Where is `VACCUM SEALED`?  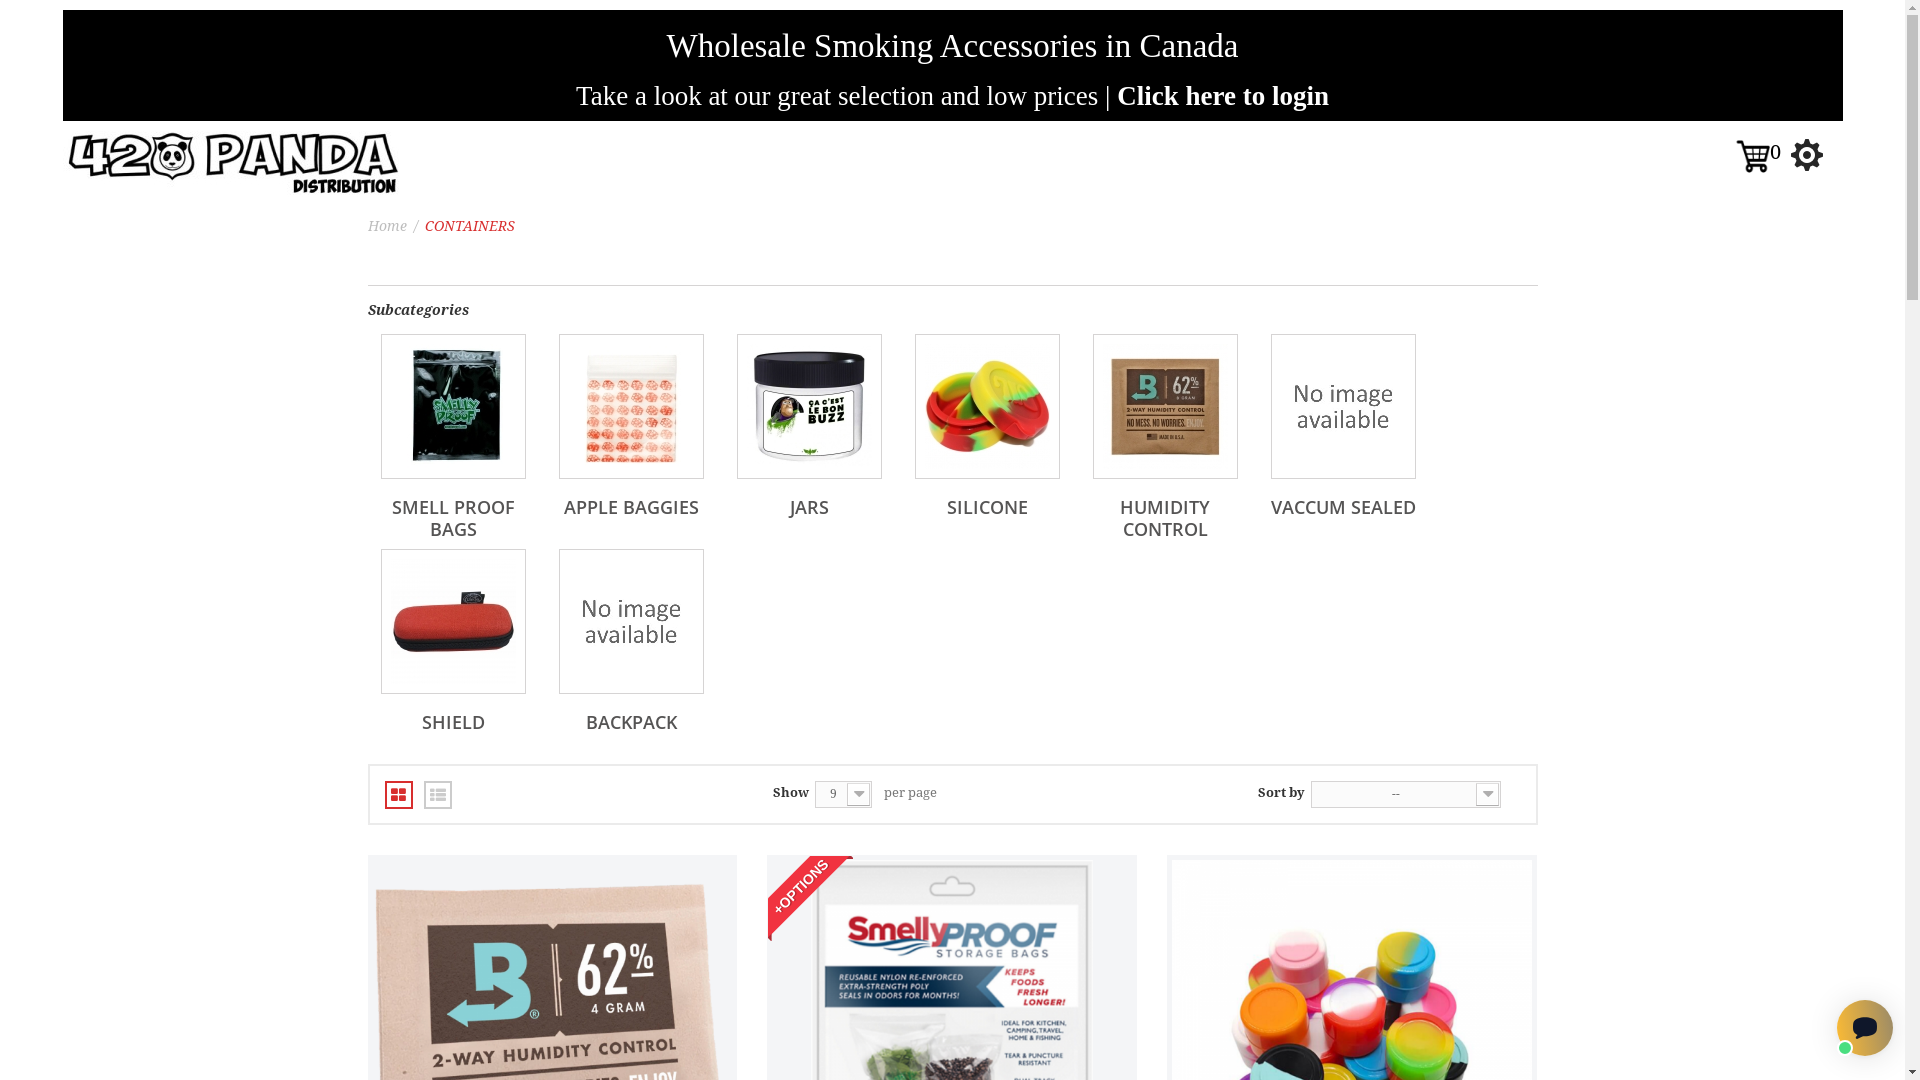 VACCUM SEALED is located at coordinates (1342, 507).